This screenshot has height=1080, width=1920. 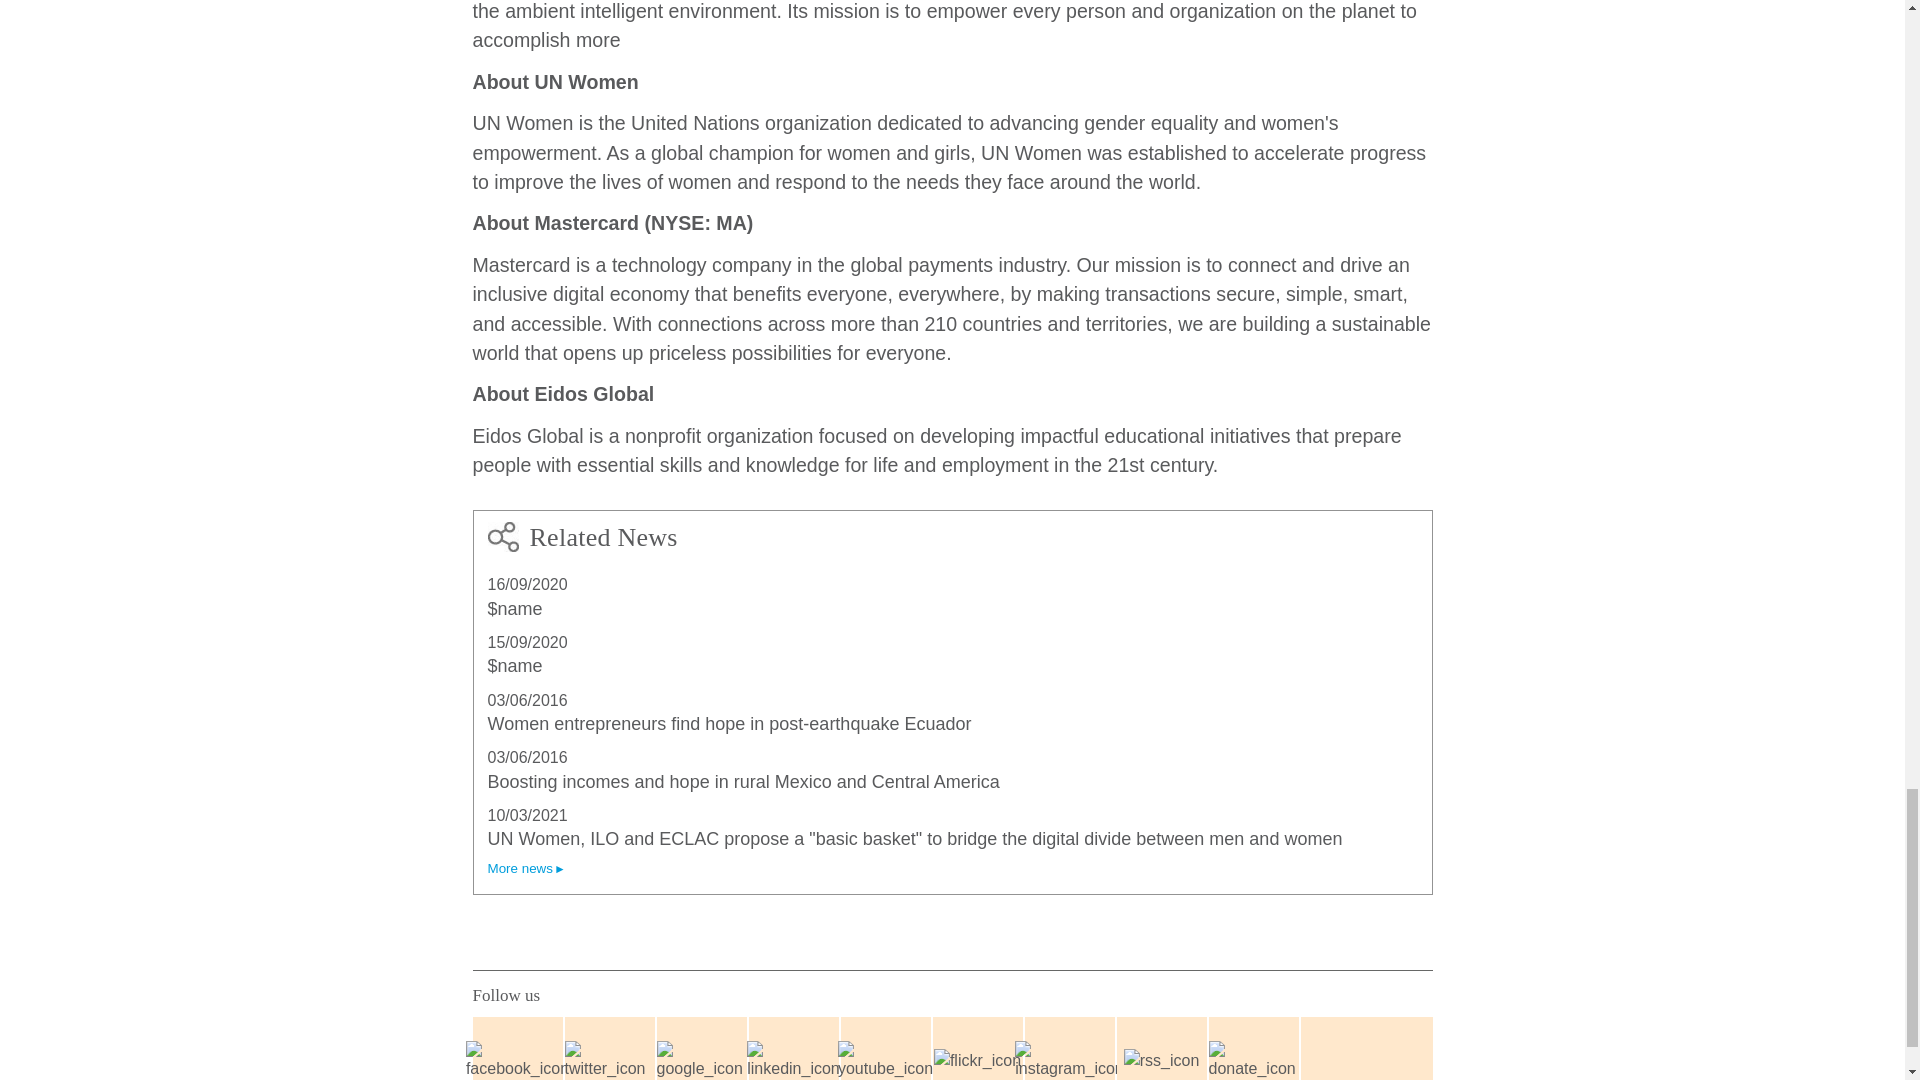 What do you see at coordinates (1160, 1050) in the screenshot?
I see `News feed` at bounding box center [1160, 1050].